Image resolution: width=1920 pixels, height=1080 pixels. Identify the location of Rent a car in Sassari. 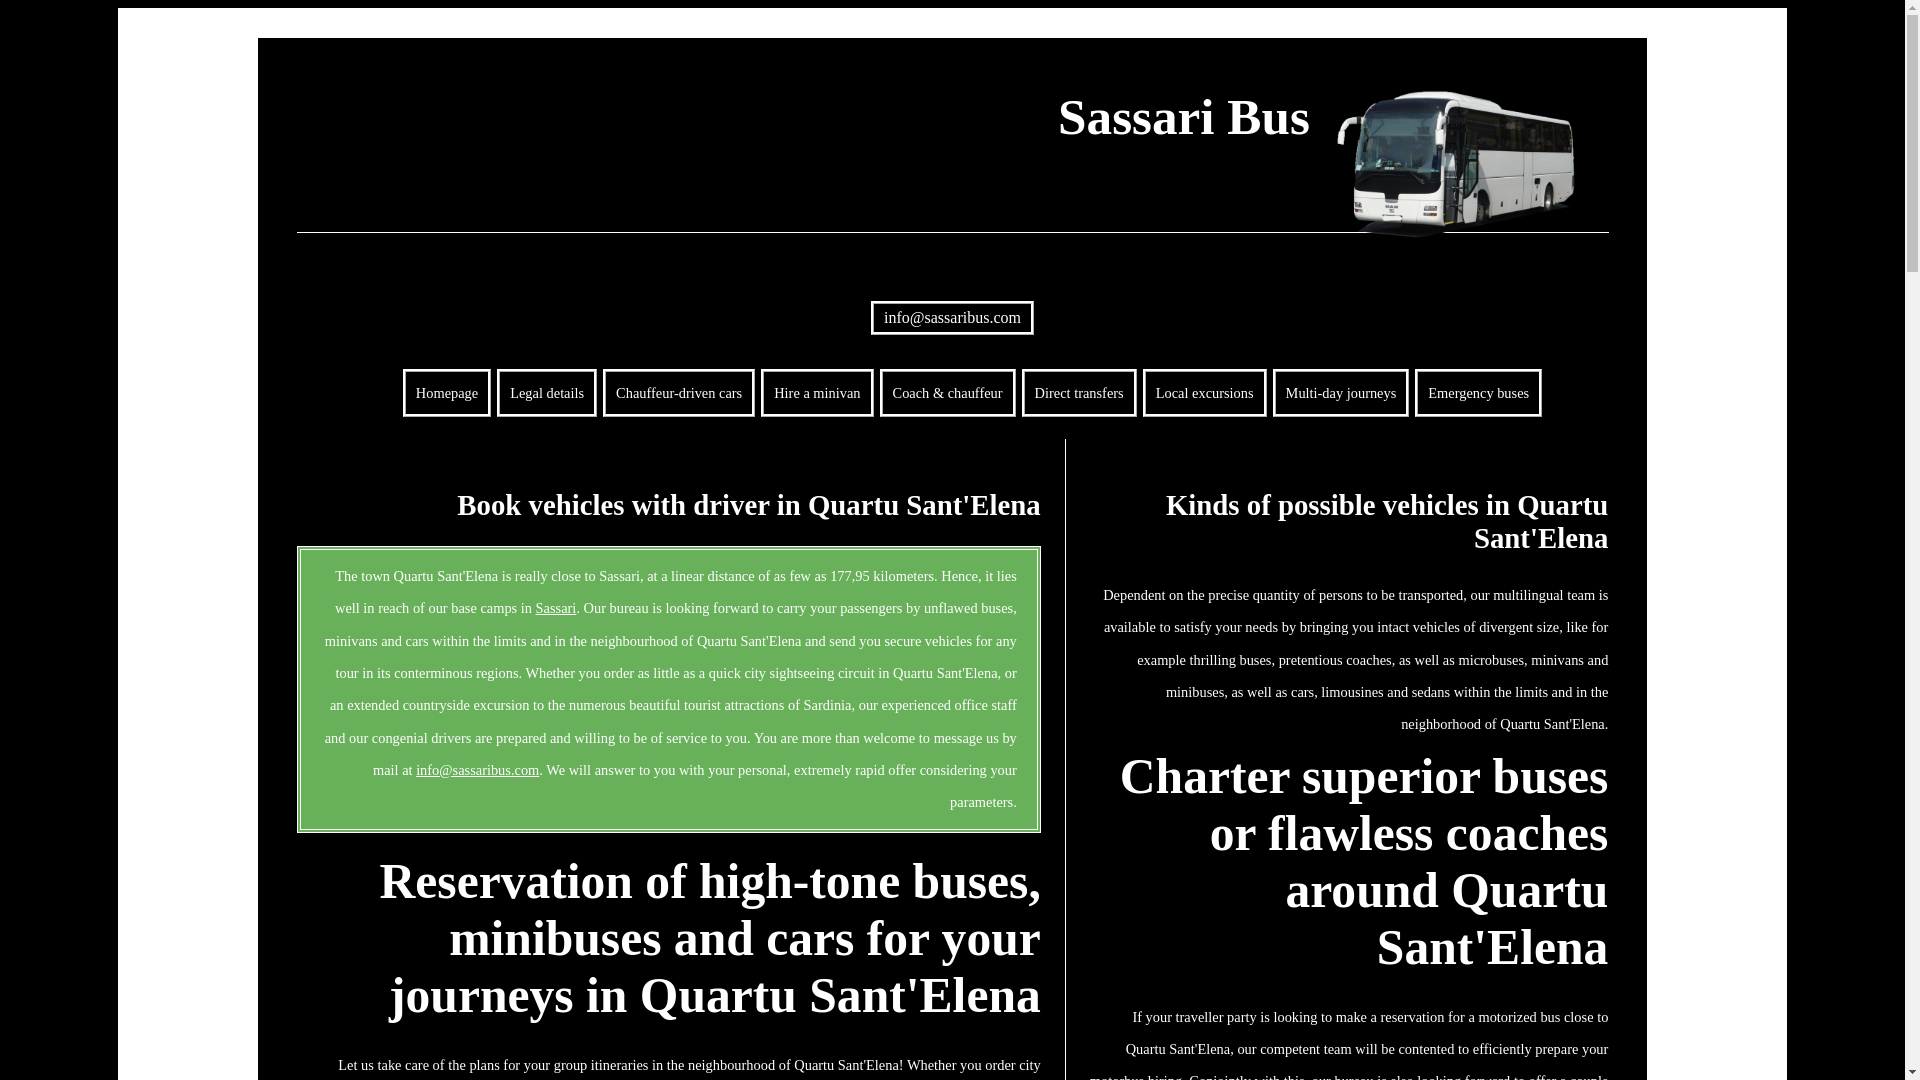
(678, 392).